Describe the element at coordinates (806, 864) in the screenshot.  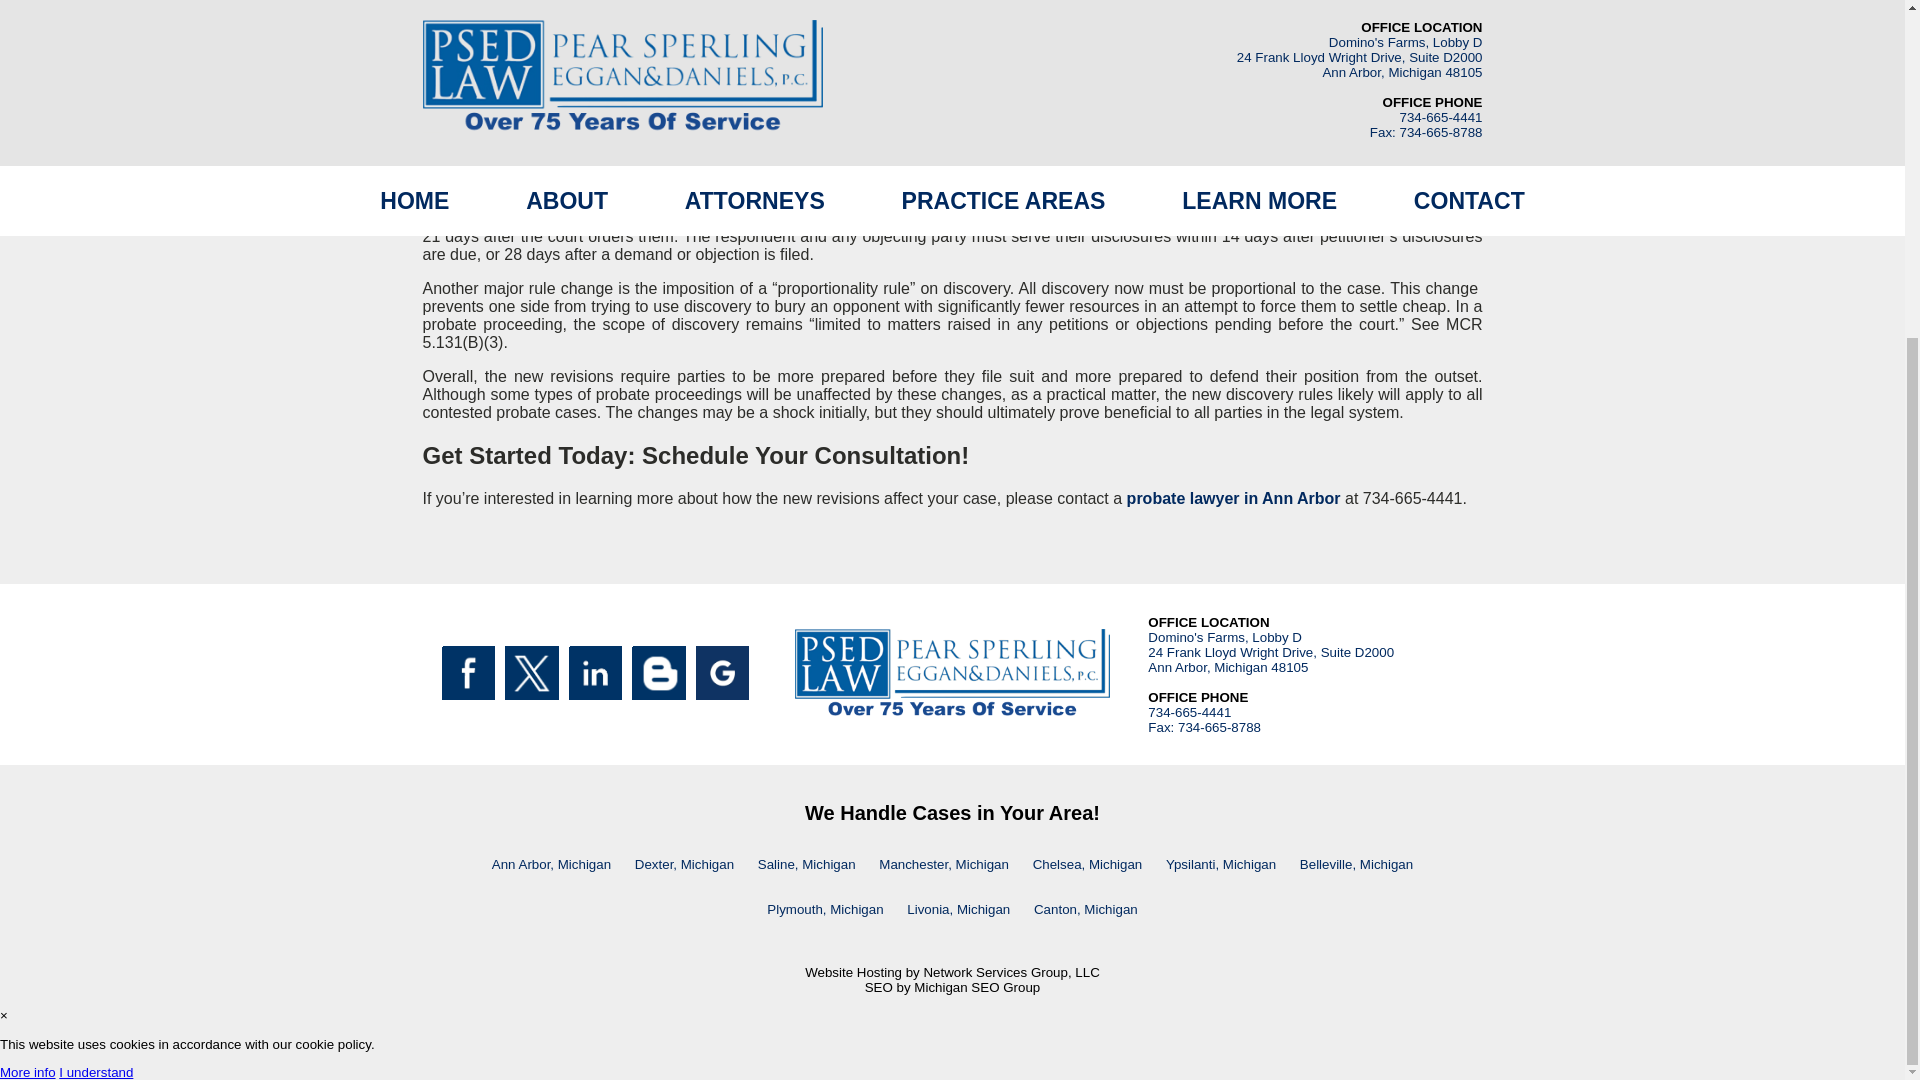
I see `Saline, Michigan` at that location.